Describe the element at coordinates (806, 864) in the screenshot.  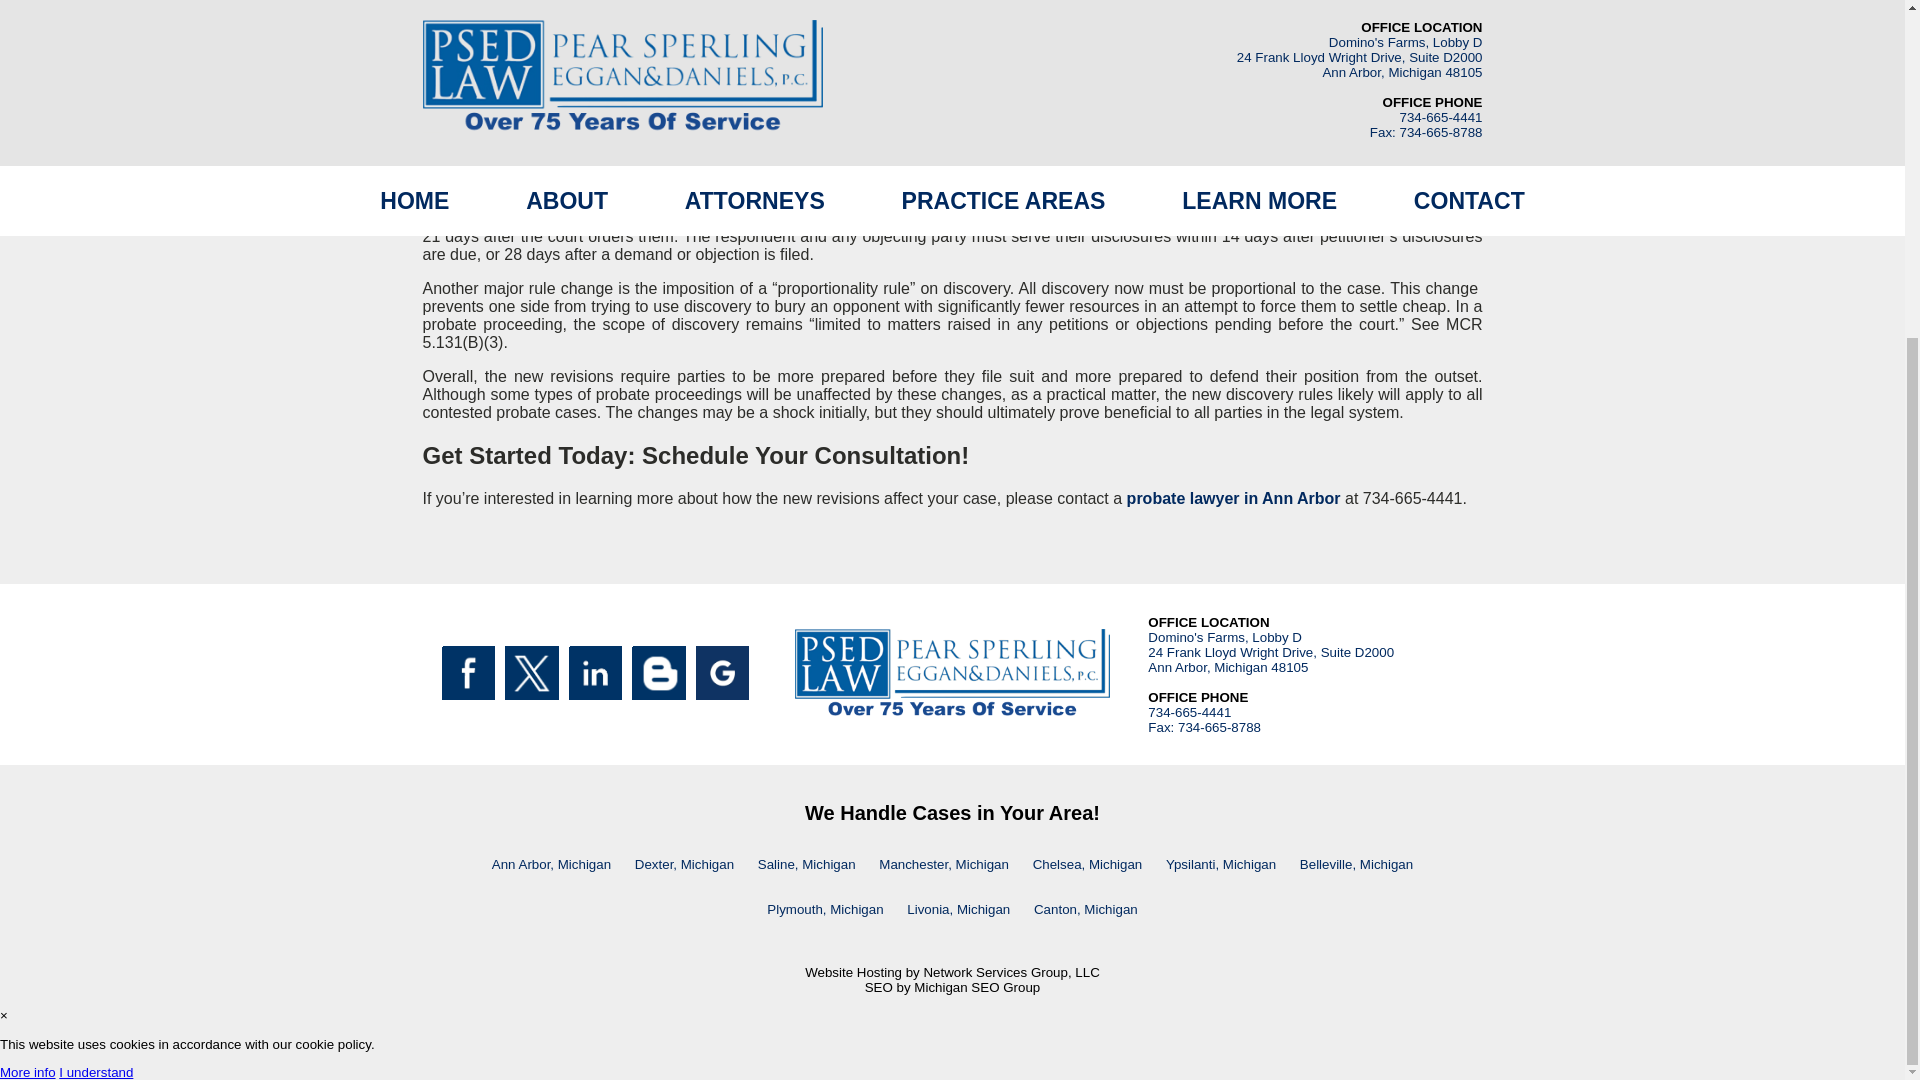
I see `Saline, Michigan` at that location.